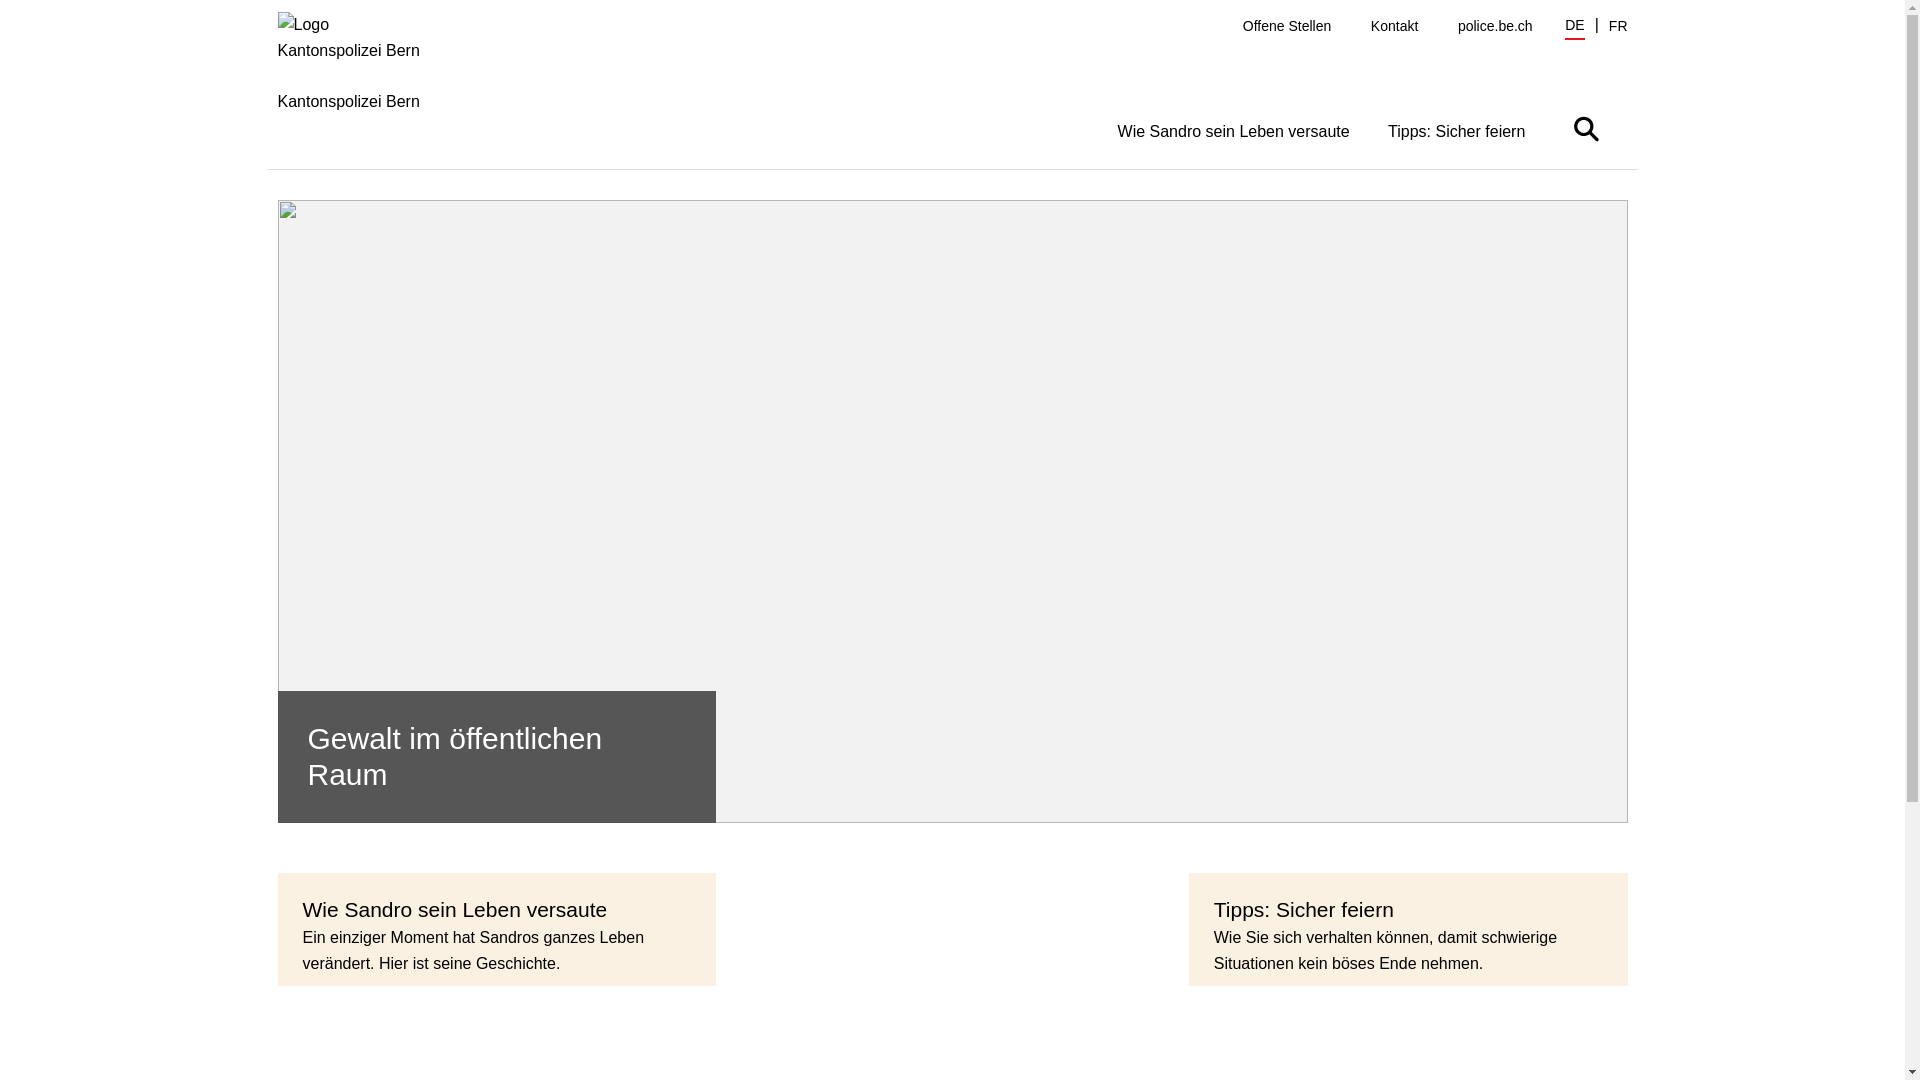 The width and height of the screenshot is (1920, 1080). What do you see at coordinates (364, 90) in the screenshot?
I see `Kantonspolizei Bern` at bounding box center [364, 90].